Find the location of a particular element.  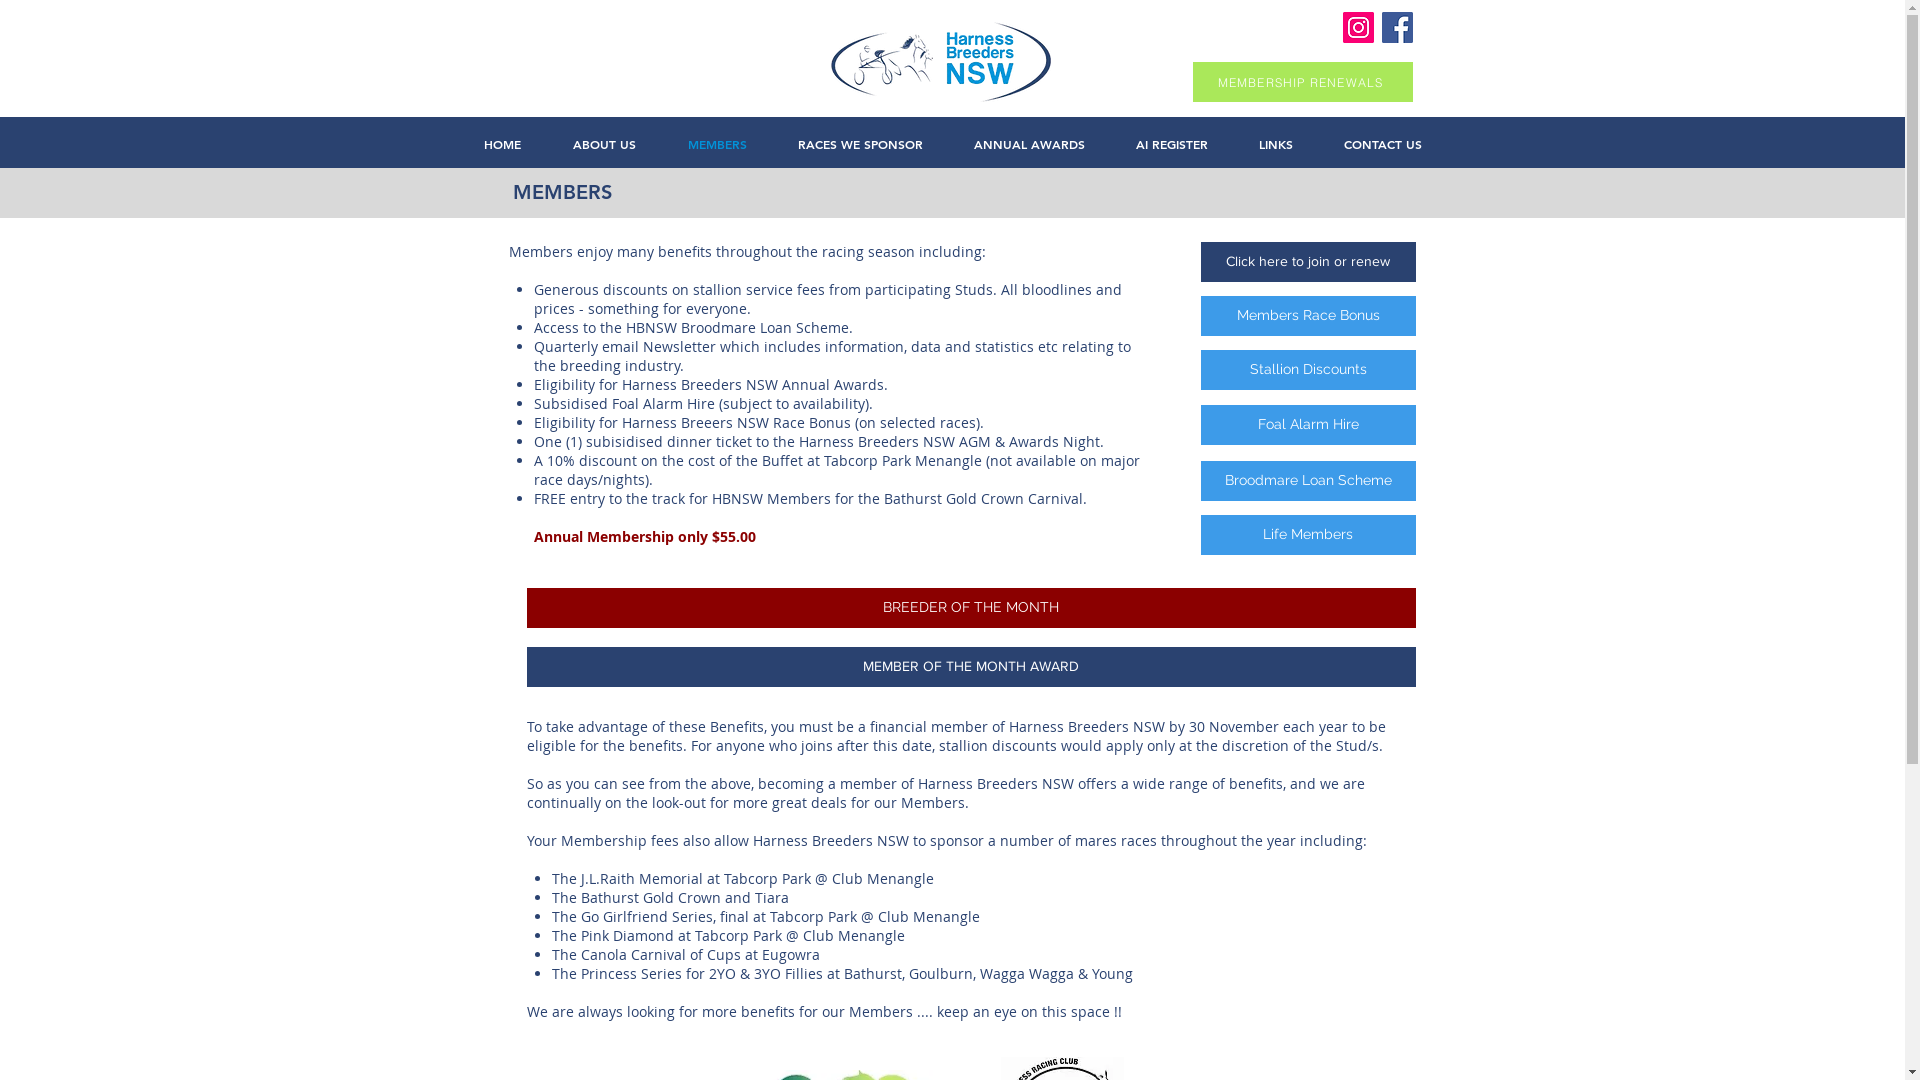

Life Members is located at coordinates (1308, 535).